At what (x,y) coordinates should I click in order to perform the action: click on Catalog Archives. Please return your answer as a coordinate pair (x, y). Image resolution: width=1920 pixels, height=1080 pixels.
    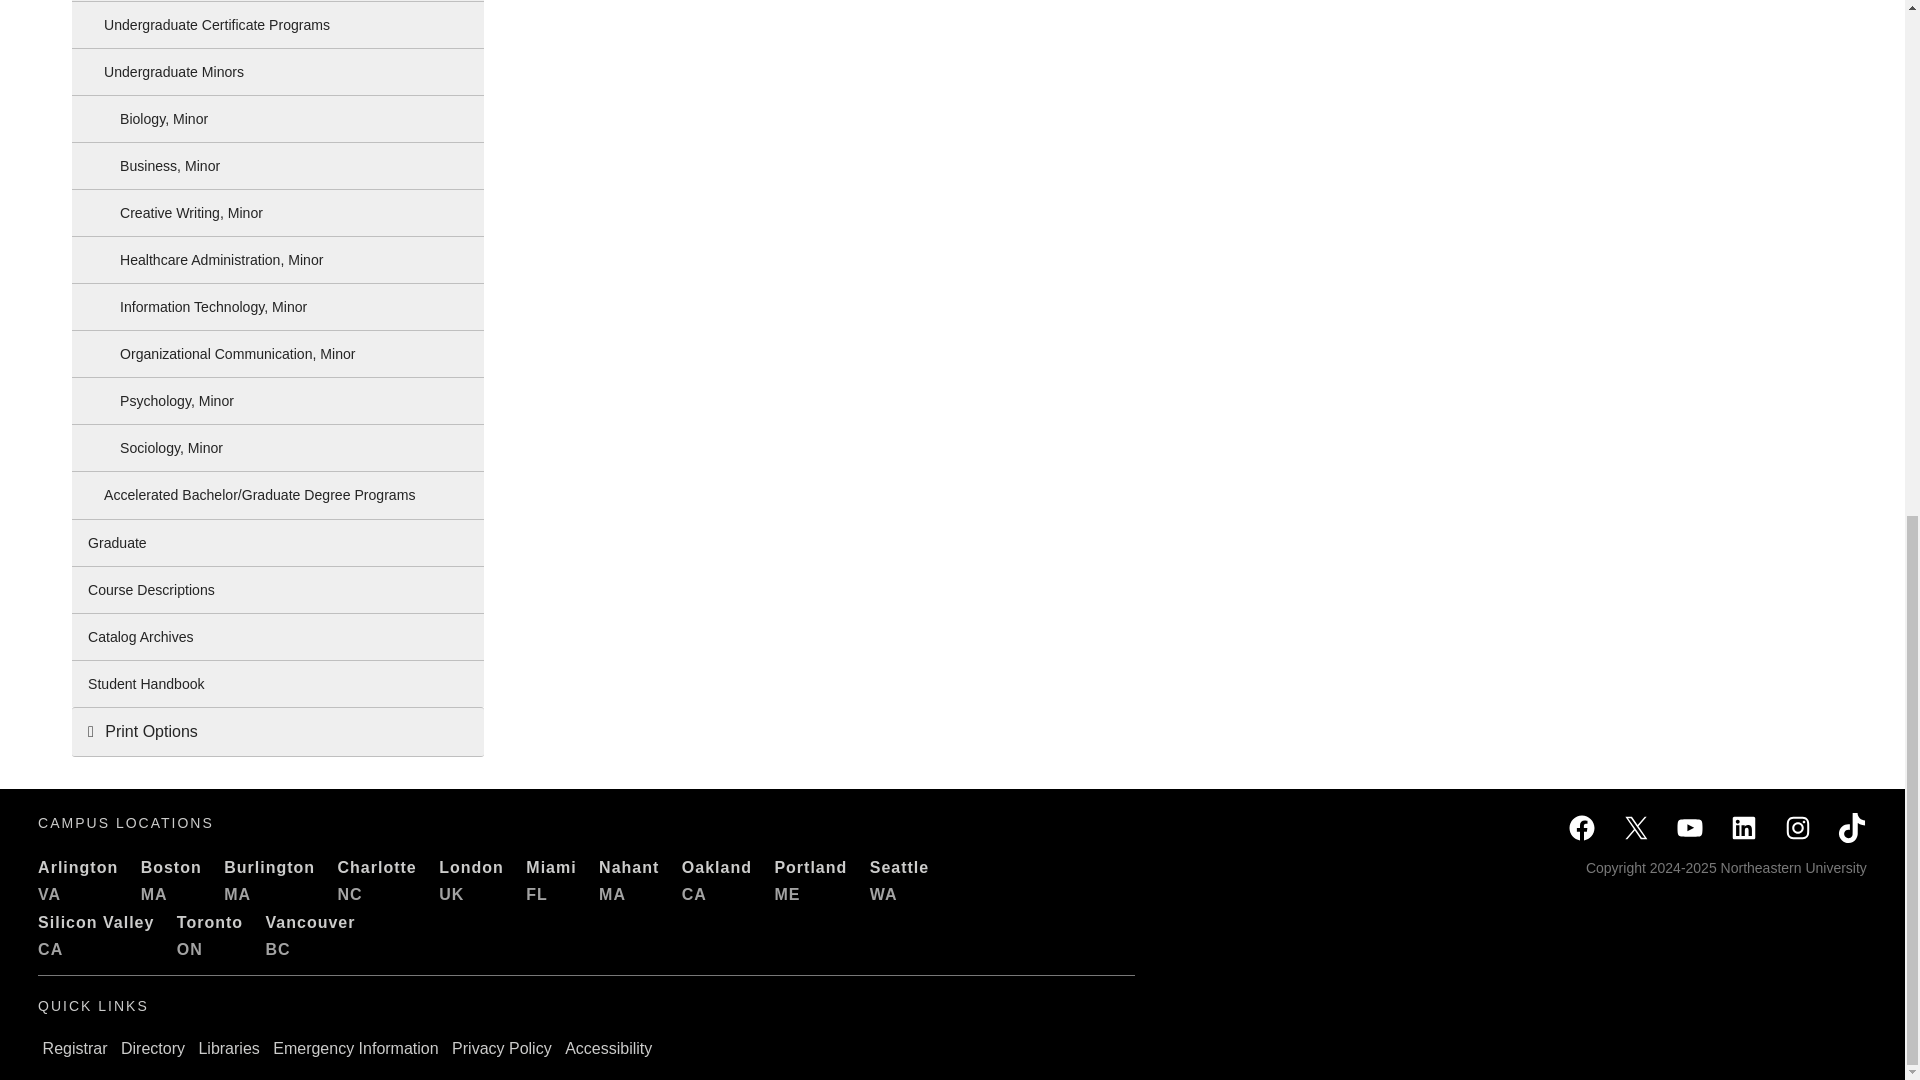
    Looking at the image, I should click on (278, 636).